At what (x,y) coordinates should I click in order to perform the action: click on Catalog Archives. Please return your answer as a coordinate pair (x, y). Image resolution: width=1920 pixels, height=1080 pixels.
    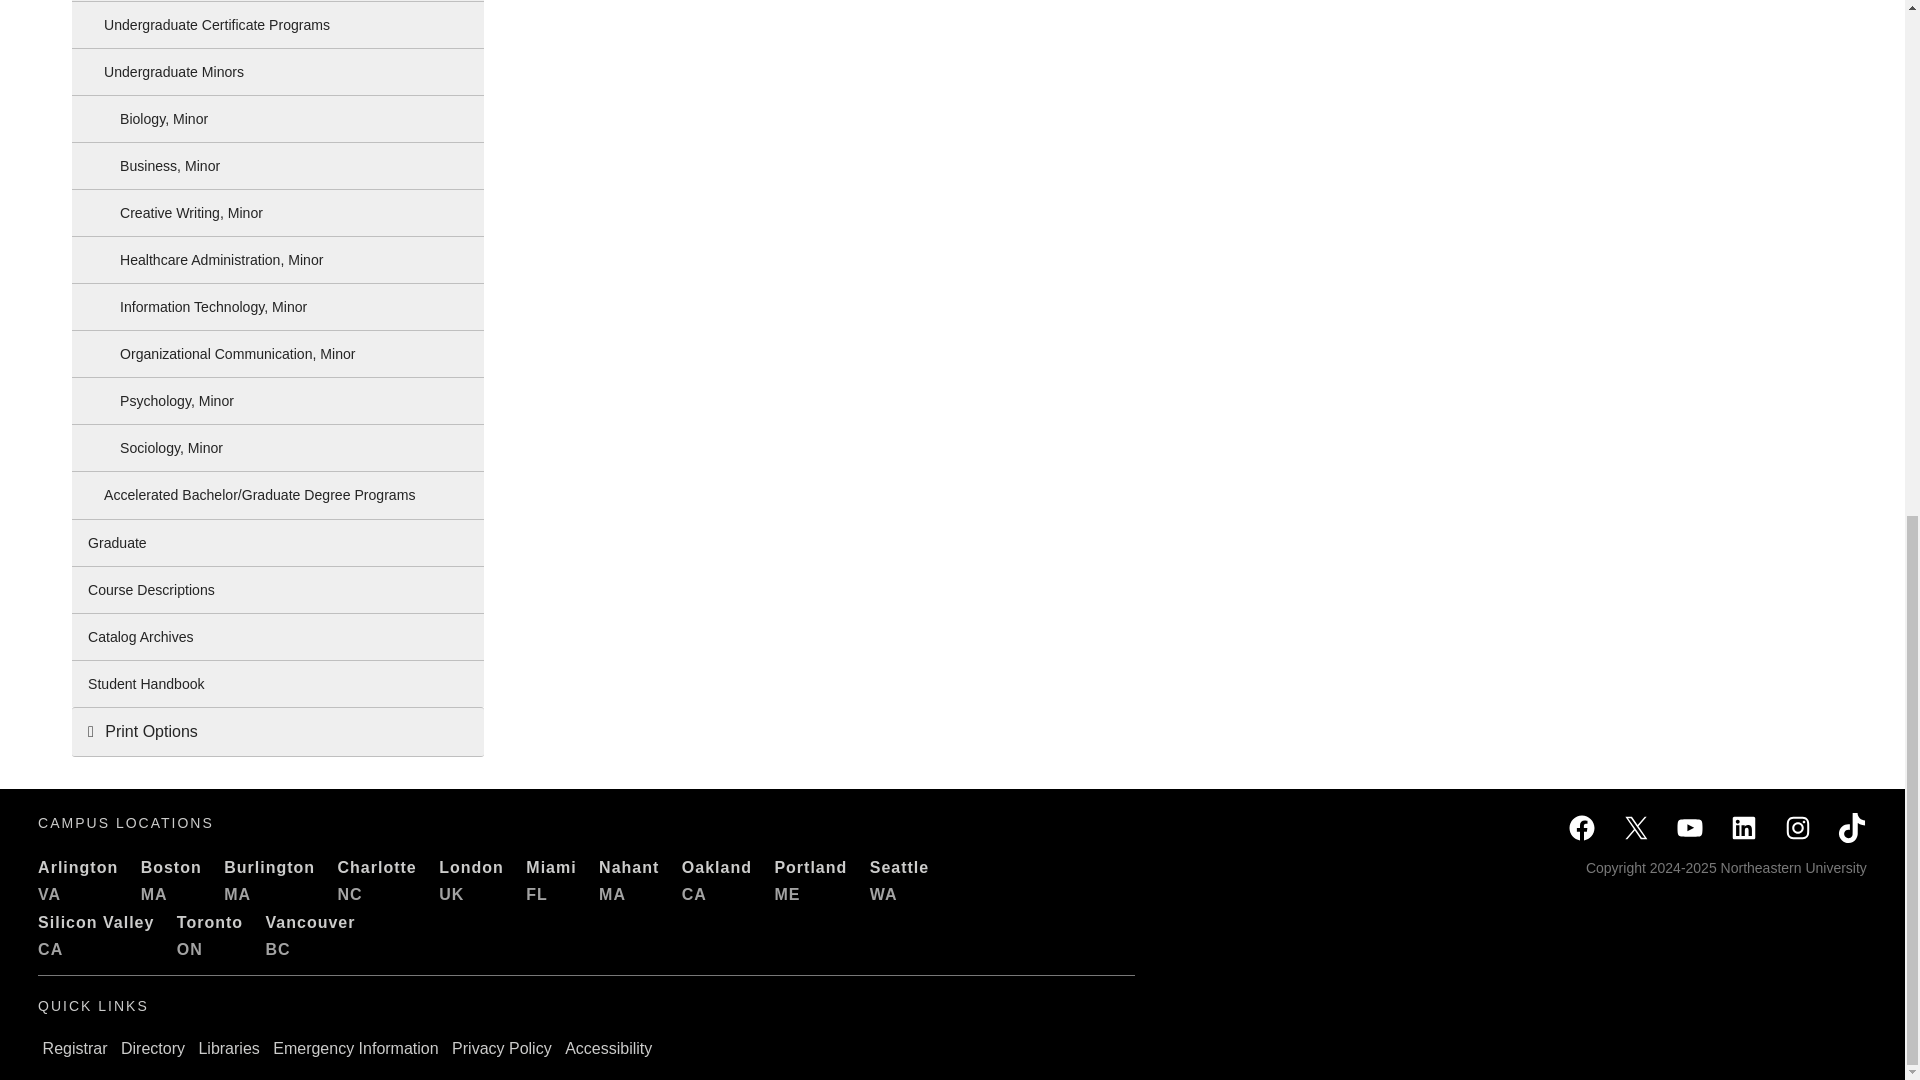
    Looking at the image, I should click on (278, 636).